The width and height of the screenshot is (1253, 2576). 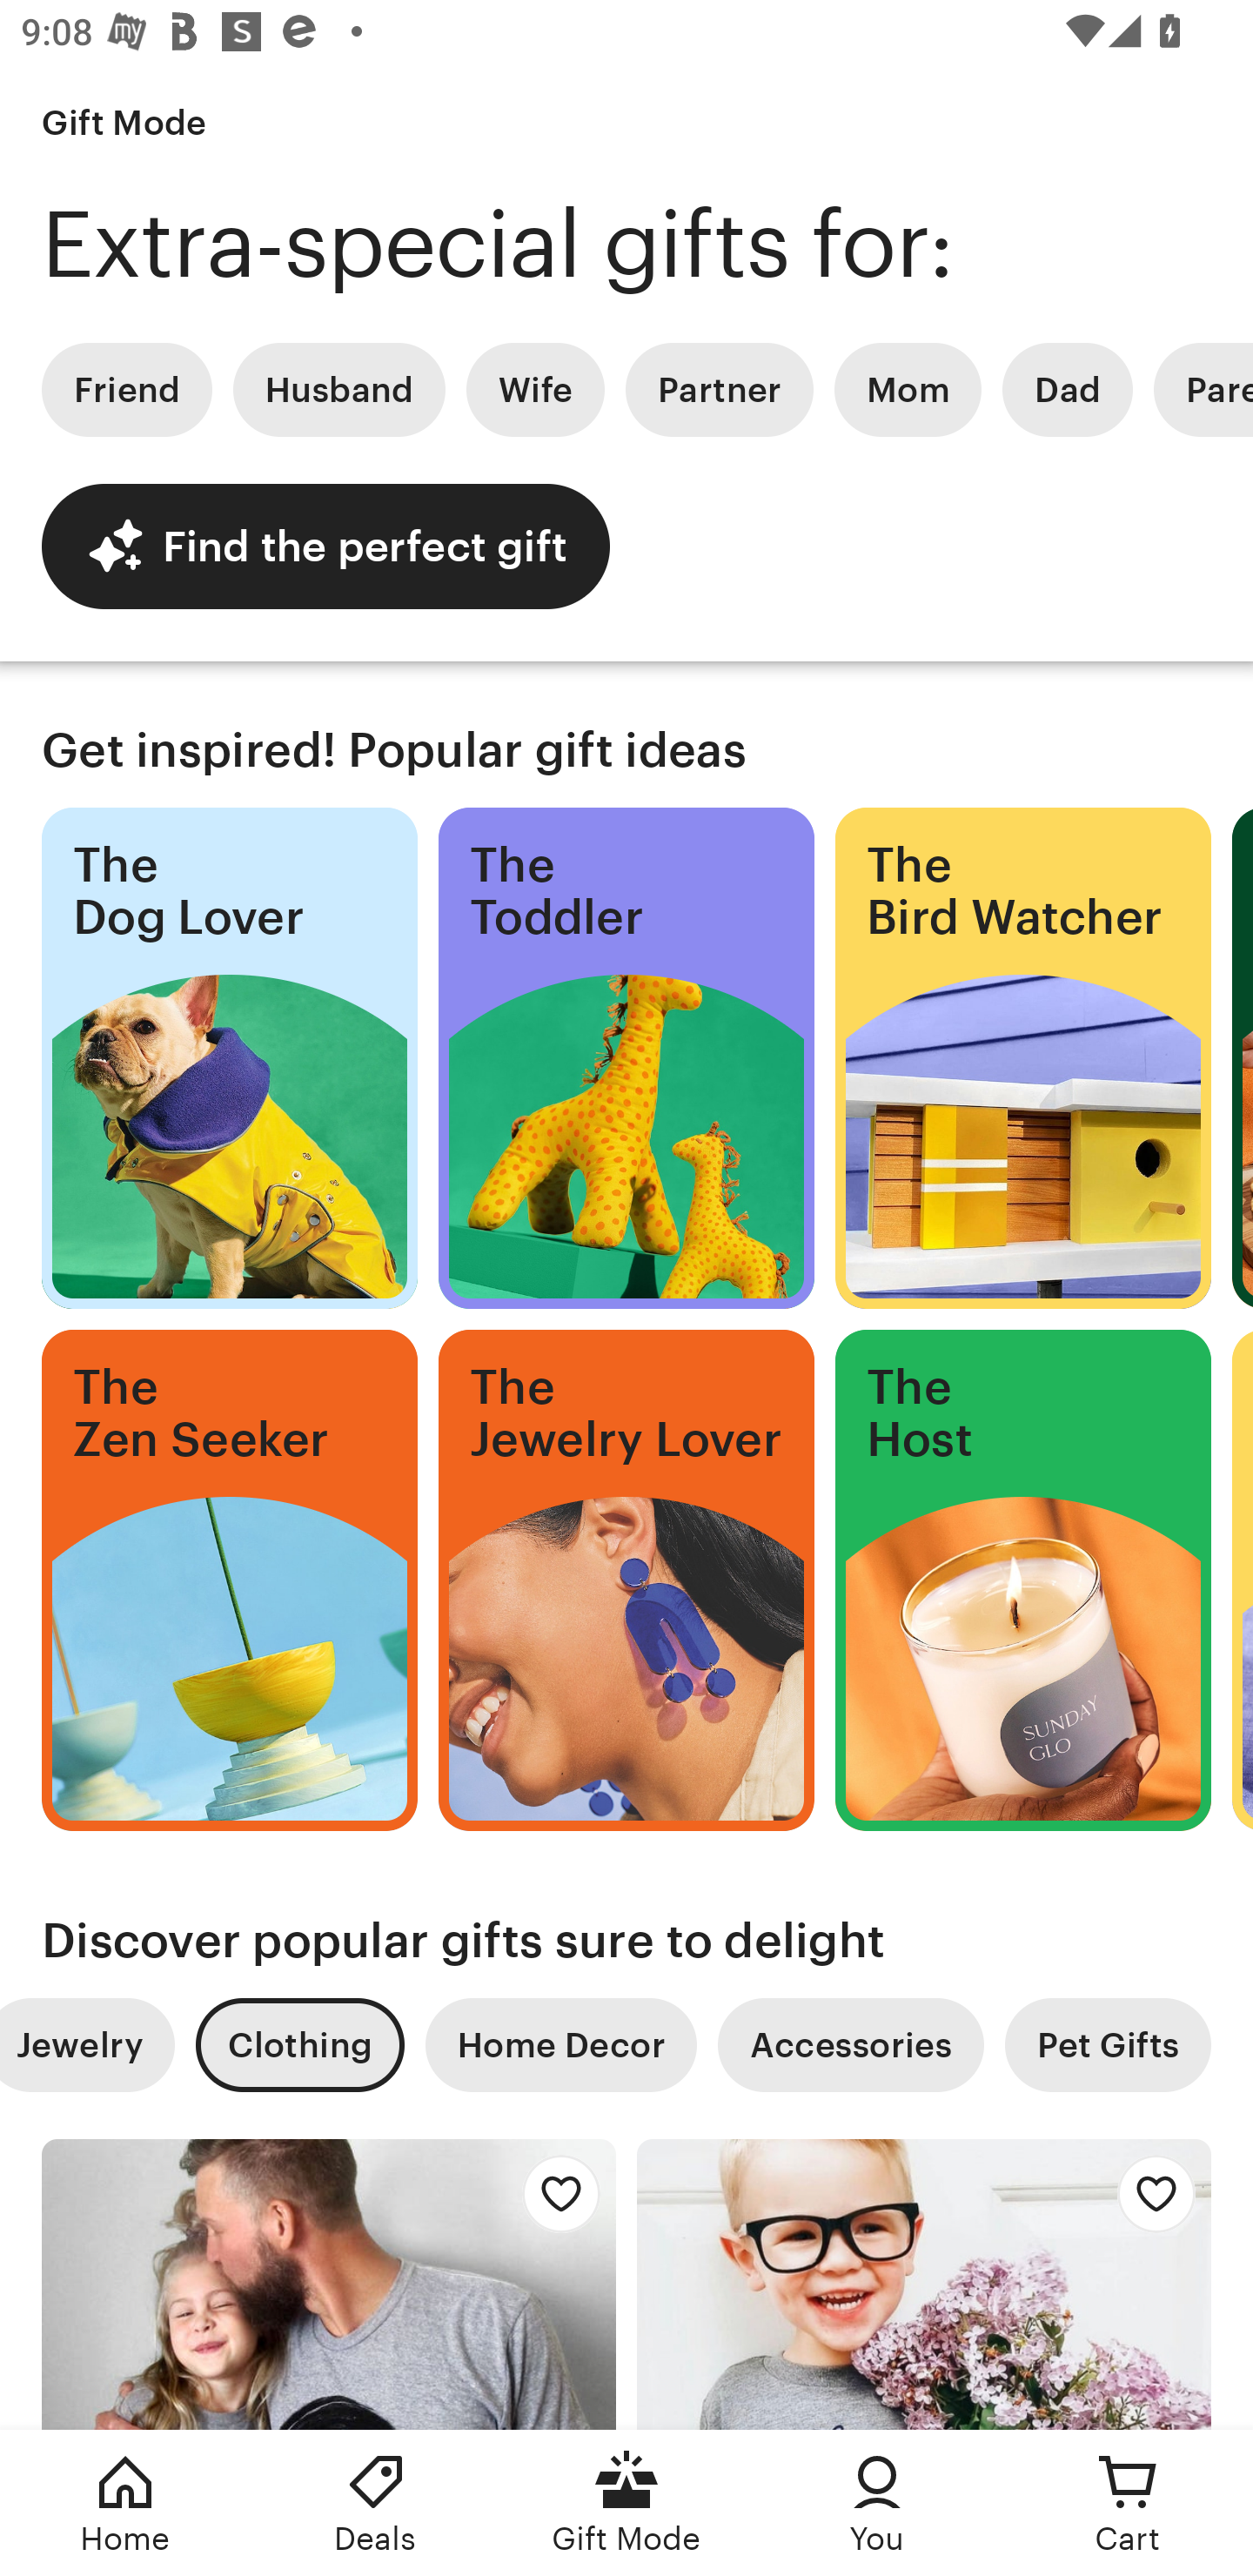 What do you see at coordinates (1128, 2503) in the screenshot?
I see `Cart` at bounding box center [1128, 2503].